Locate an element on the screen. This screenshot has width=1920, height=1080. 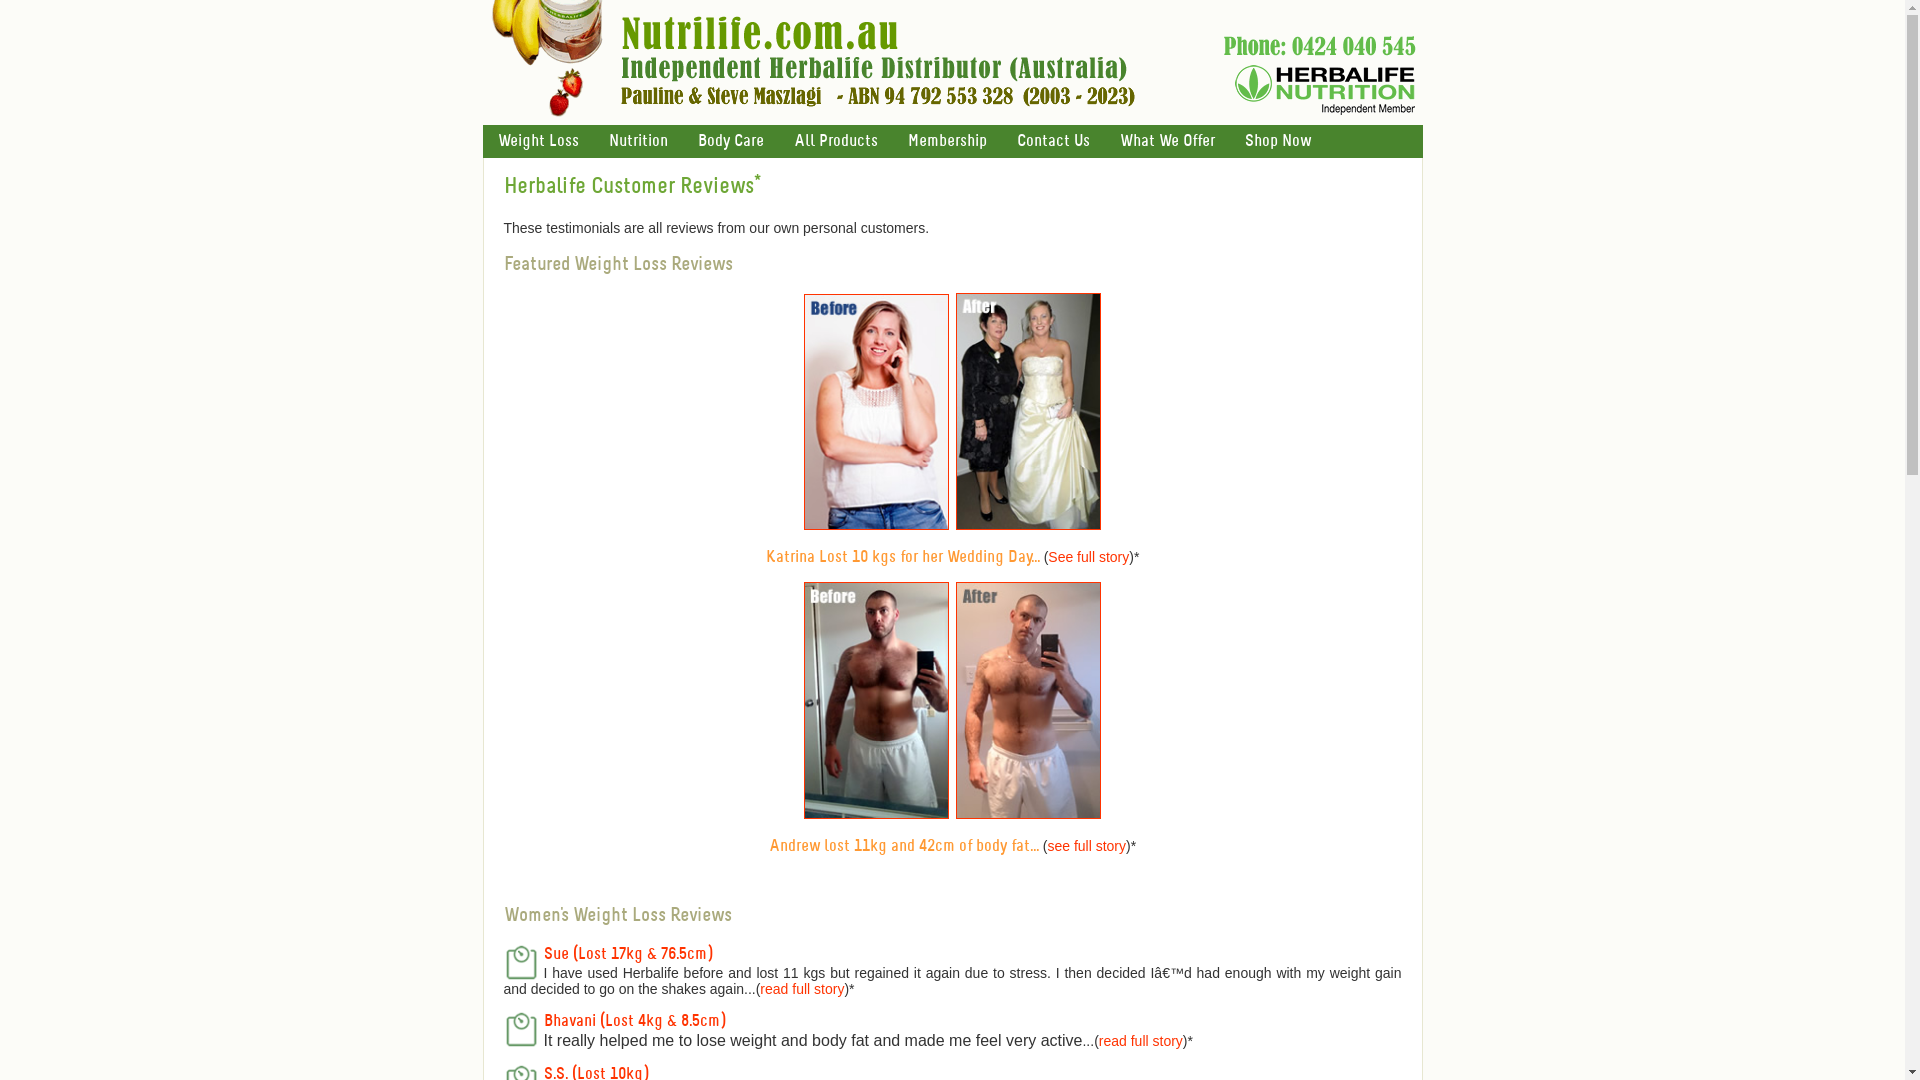
Membership is located at coordinates (946, 142).